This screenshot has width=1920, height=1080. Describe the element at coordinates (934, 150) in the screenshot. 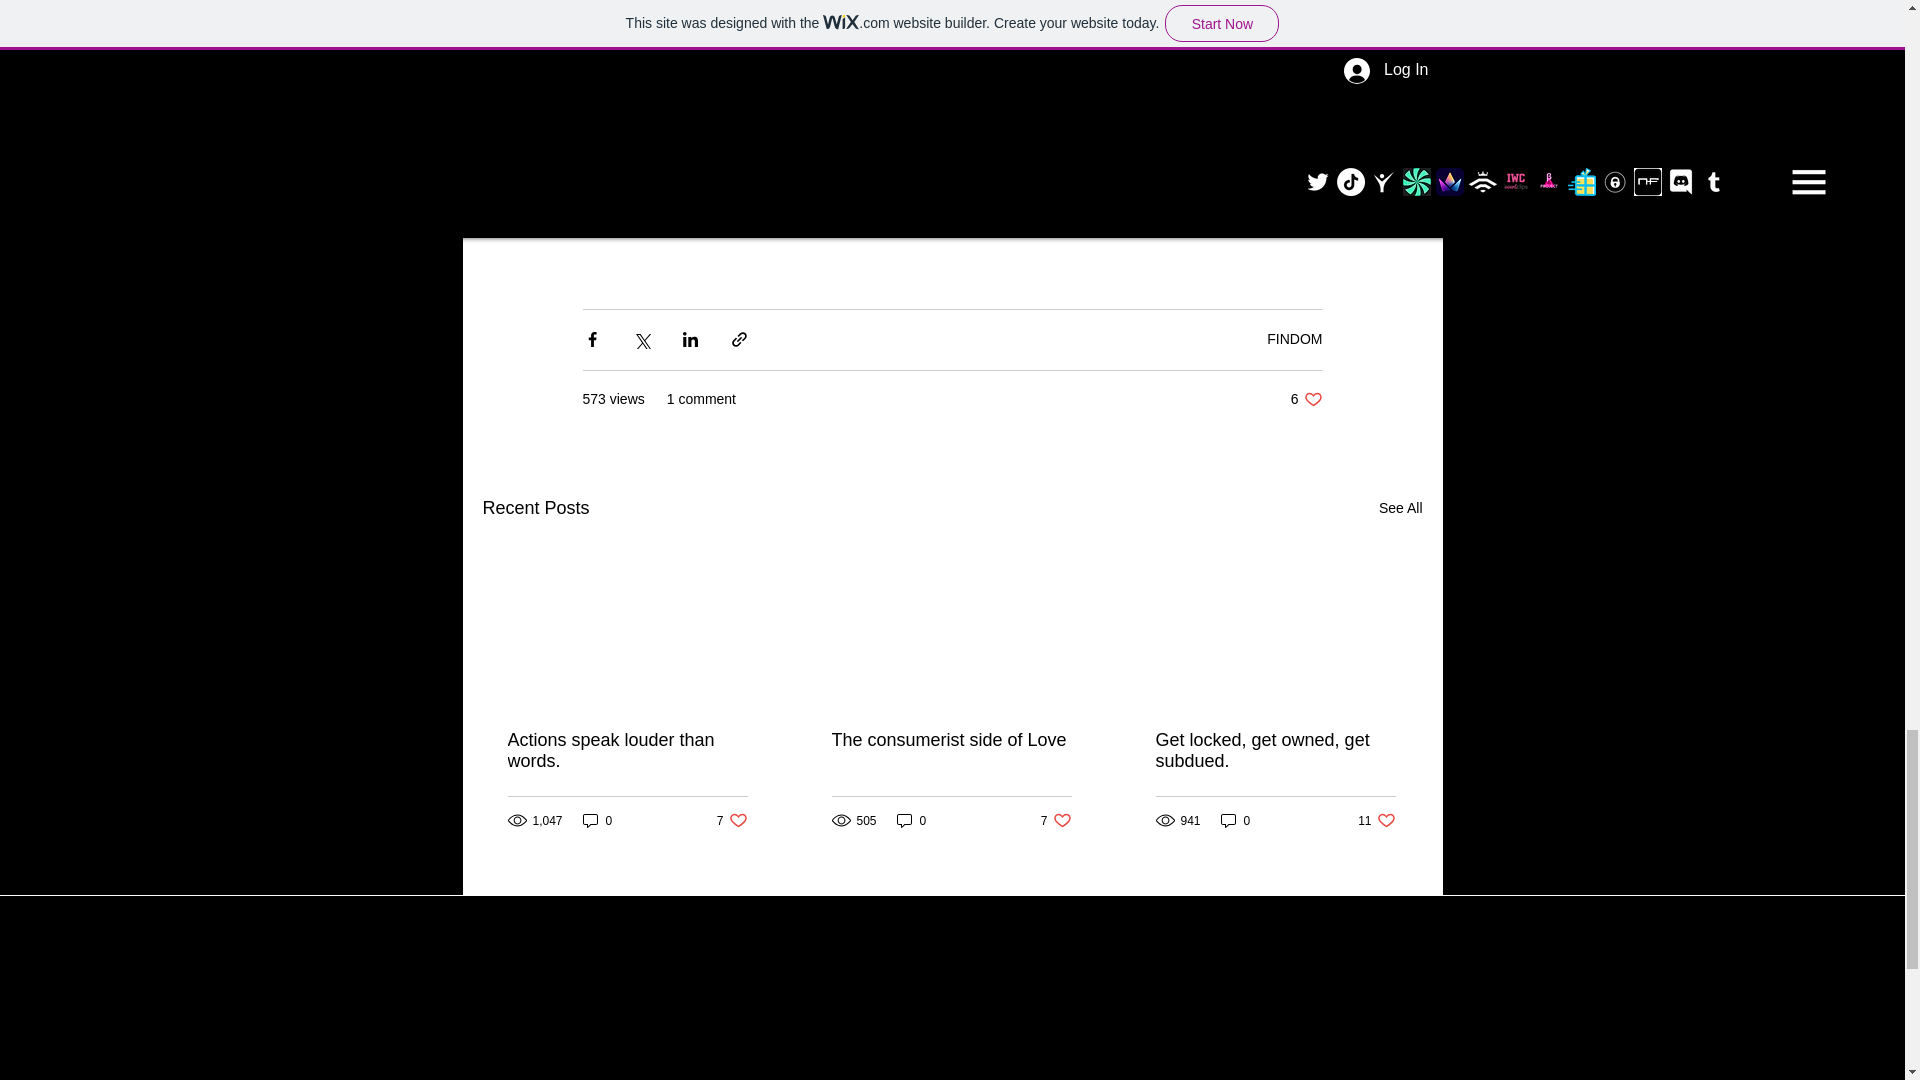

I see `money mistress` at that location.